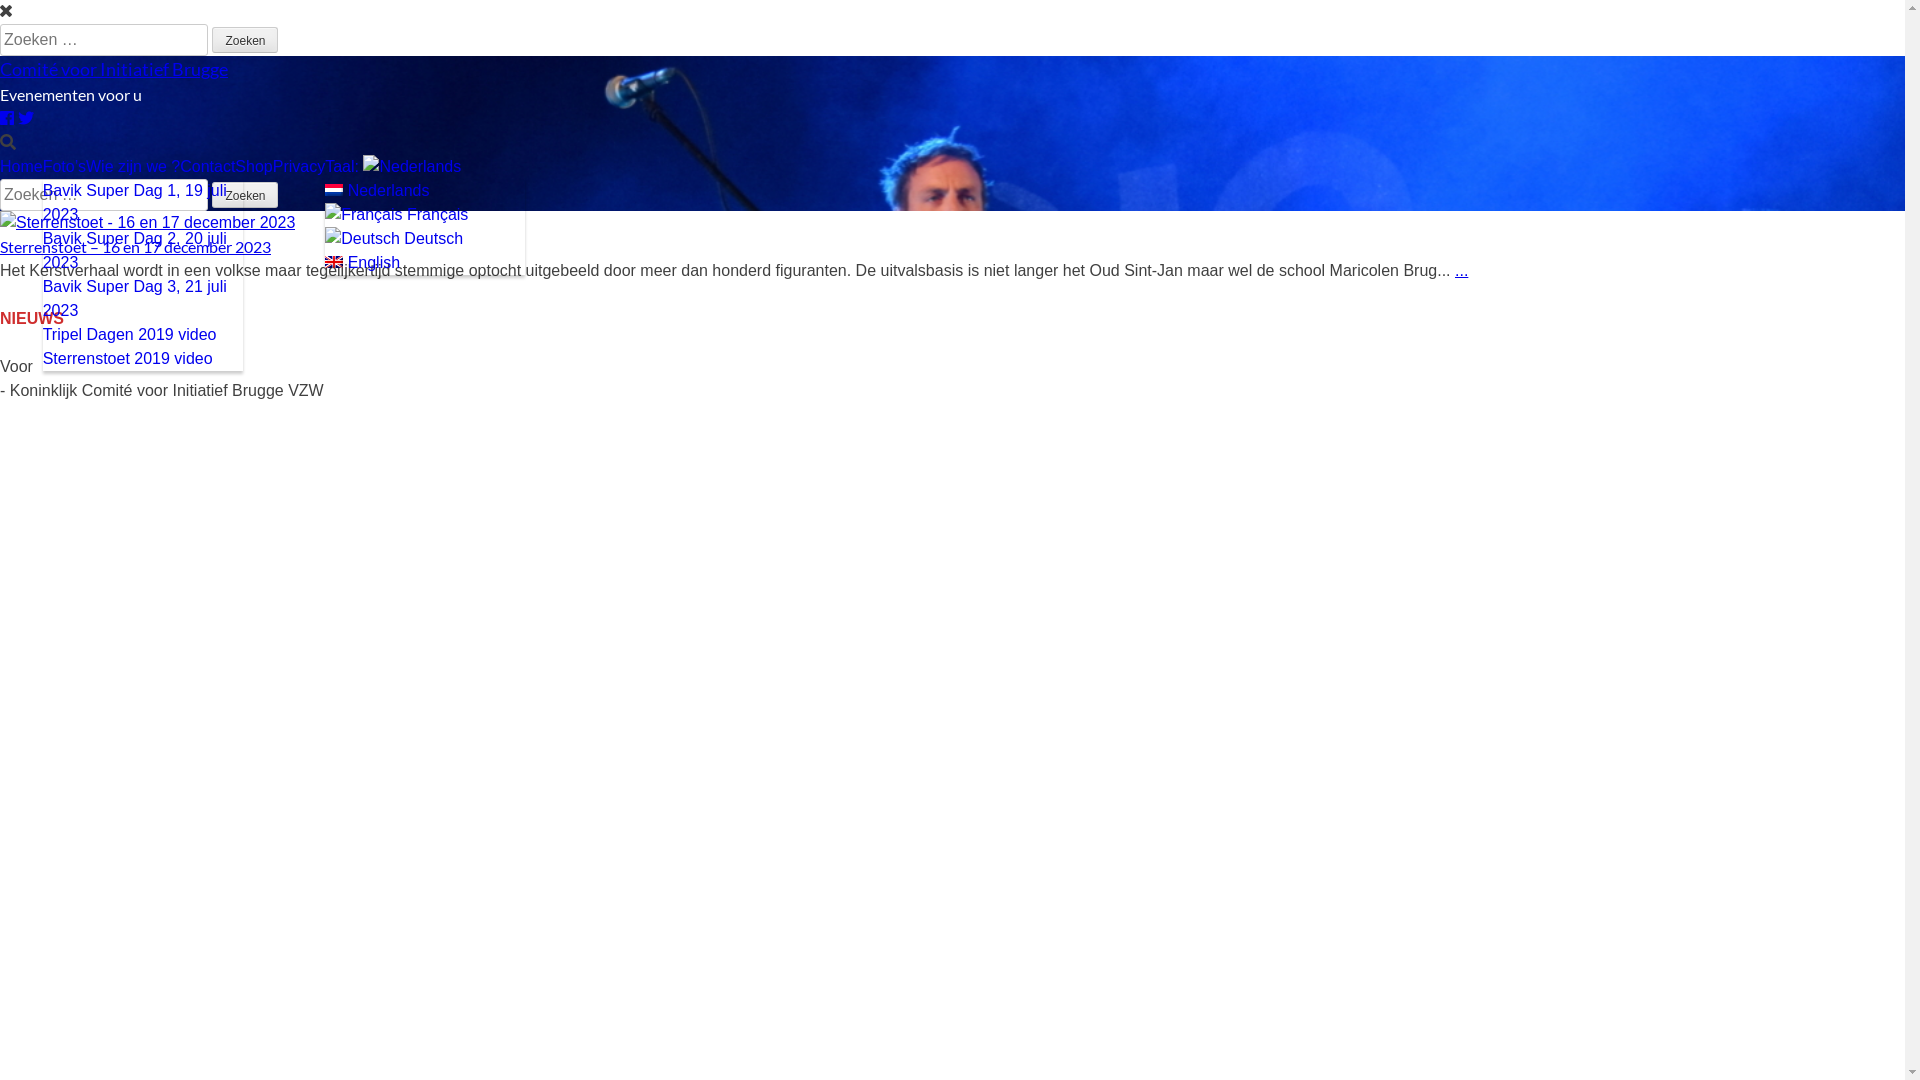 The height and width of the screenshot is (1080, 1920). I want to click on Zoeken, so click(245, 195).